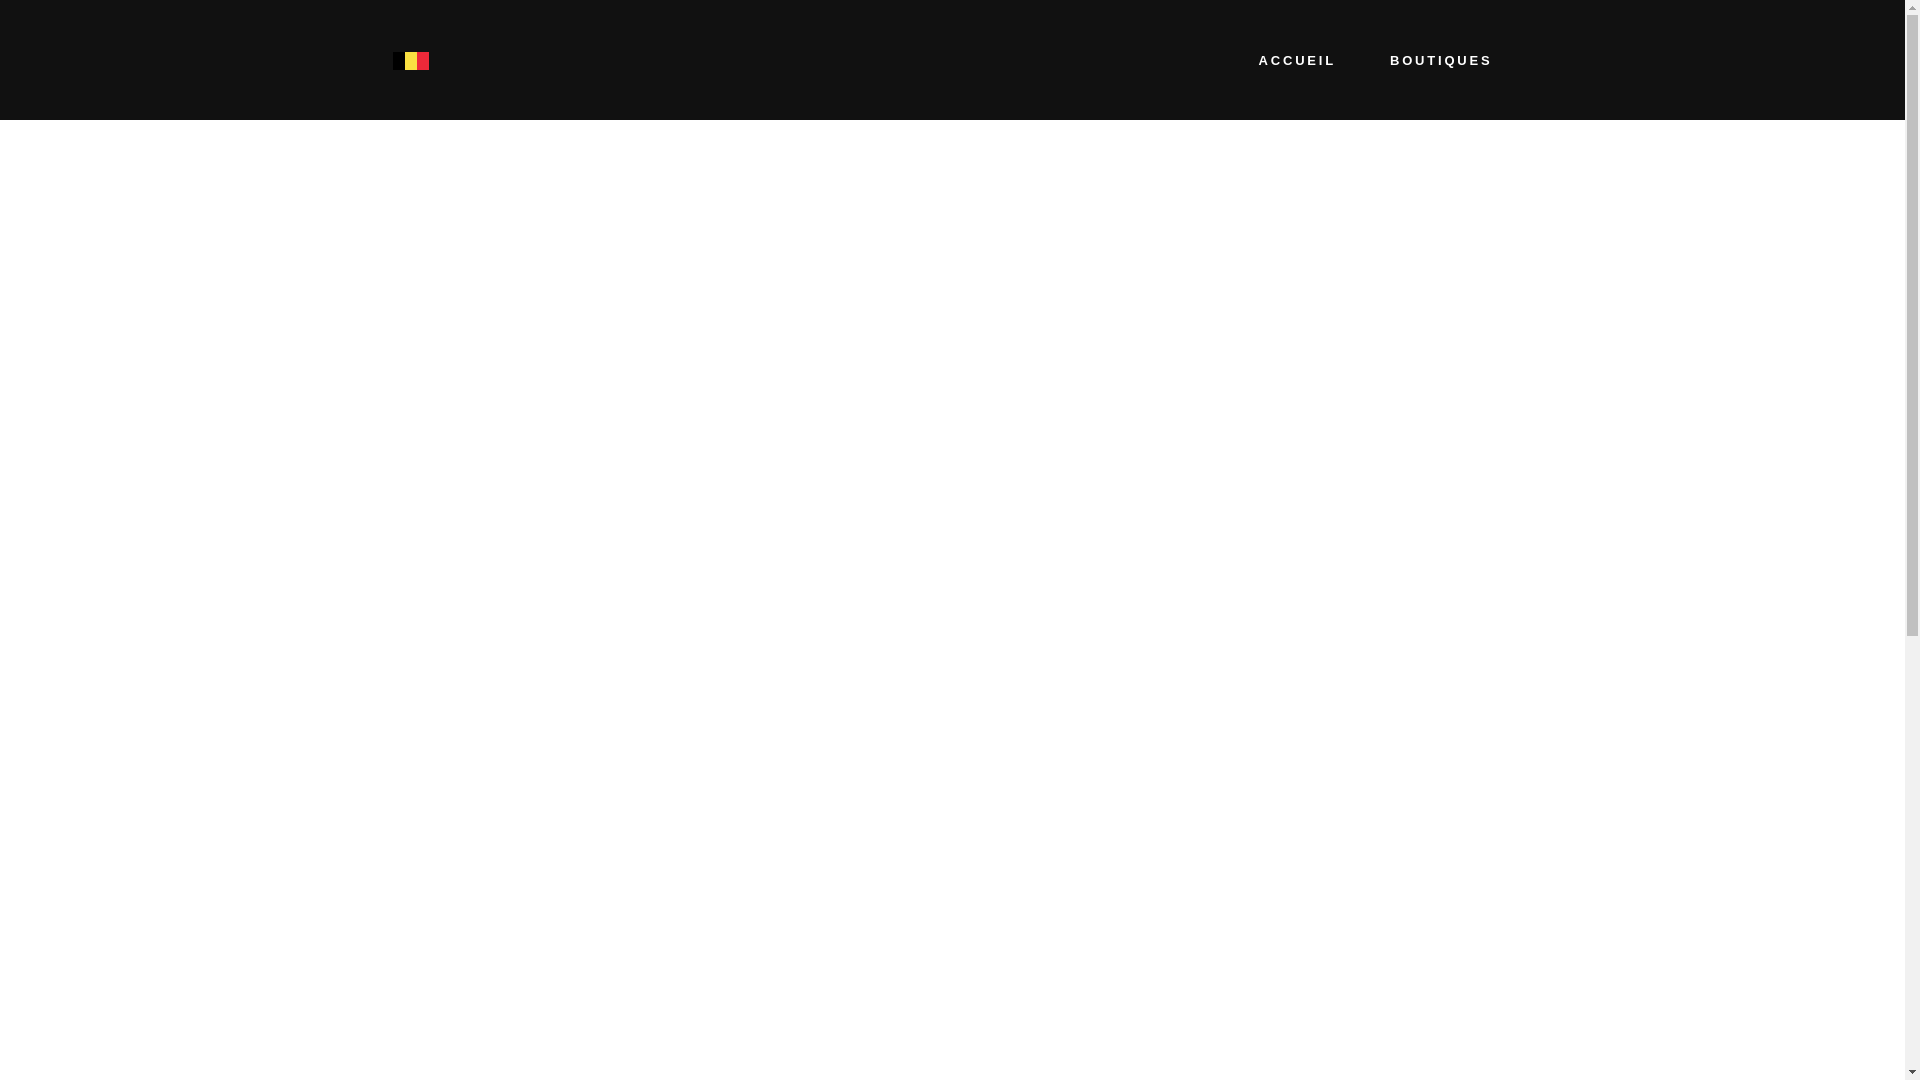 The image size is (1920, 1080). Describe the element at coordinates (1441, 60) in the screenshot. I see `BOUTIQUES` at that location.